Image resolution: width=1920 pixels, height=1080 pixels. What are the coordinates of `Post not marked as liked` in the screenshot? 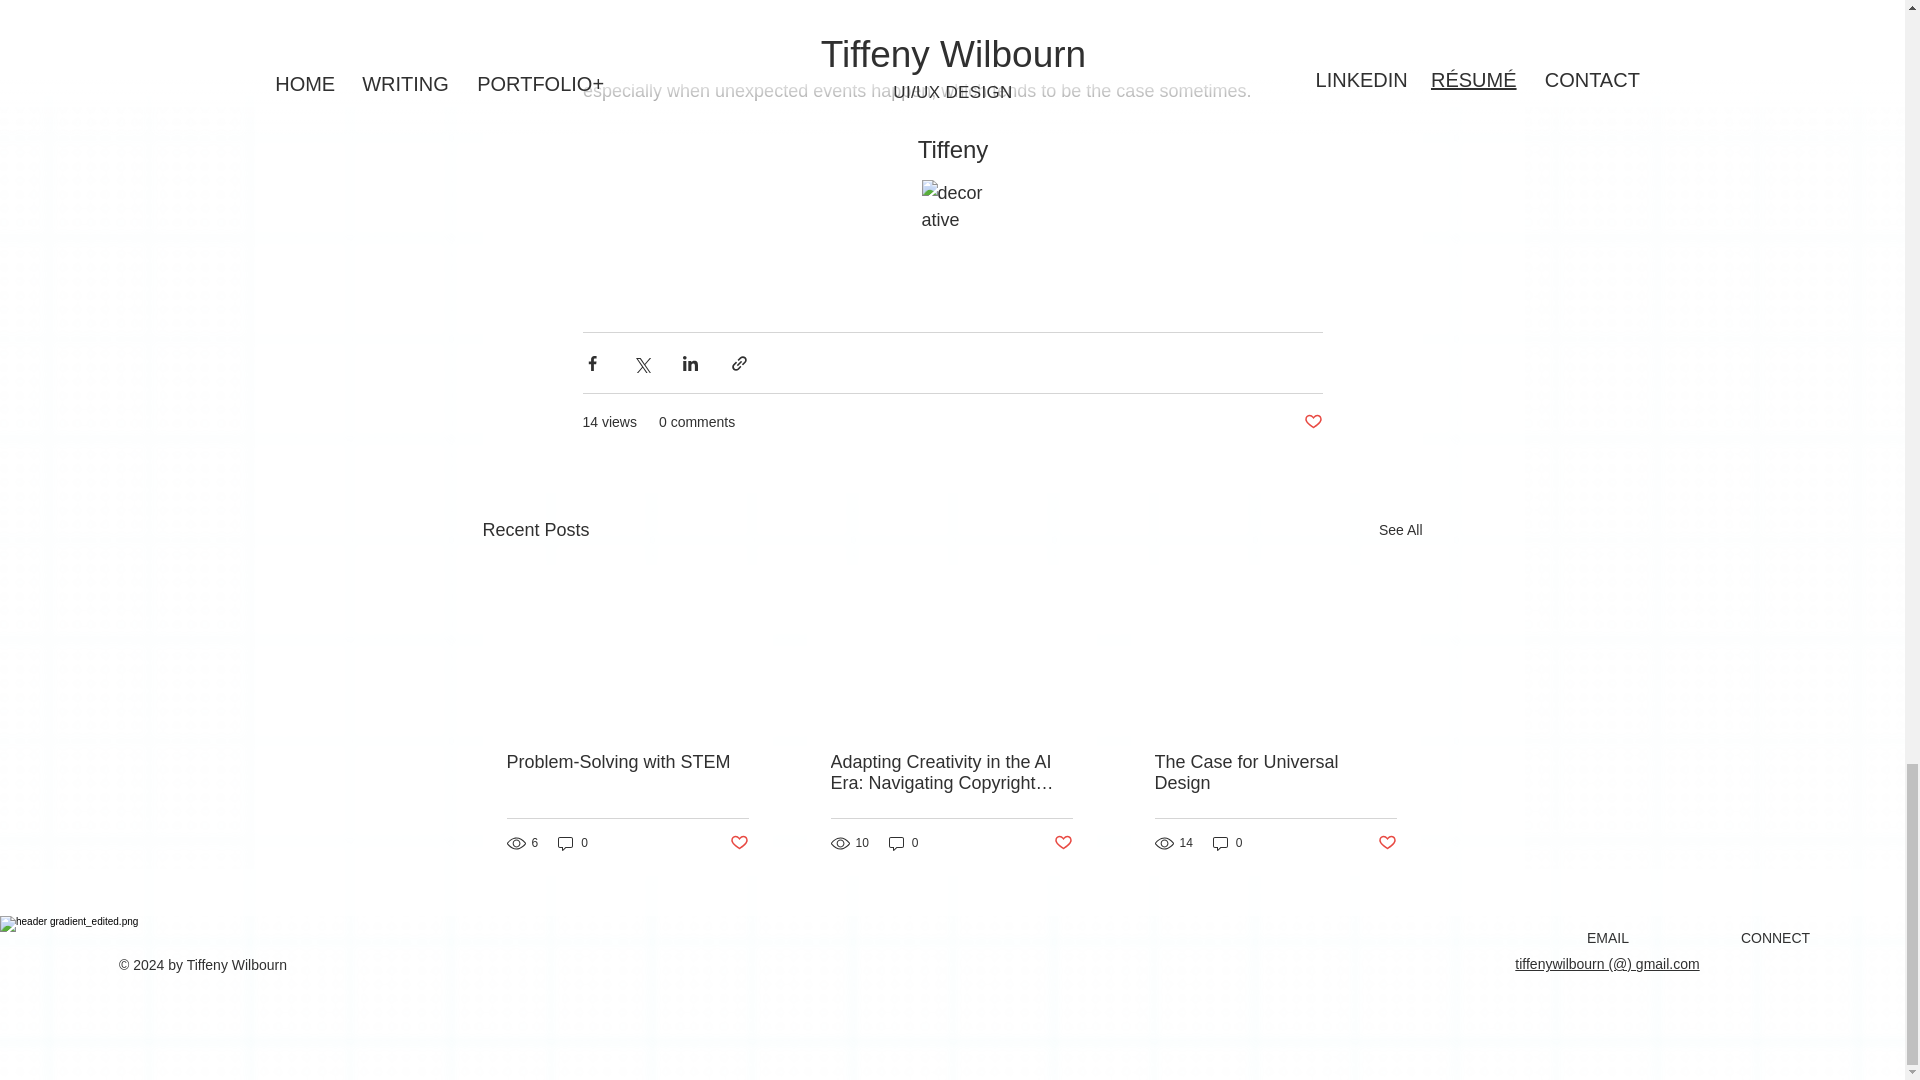 It's located at (738, 843).